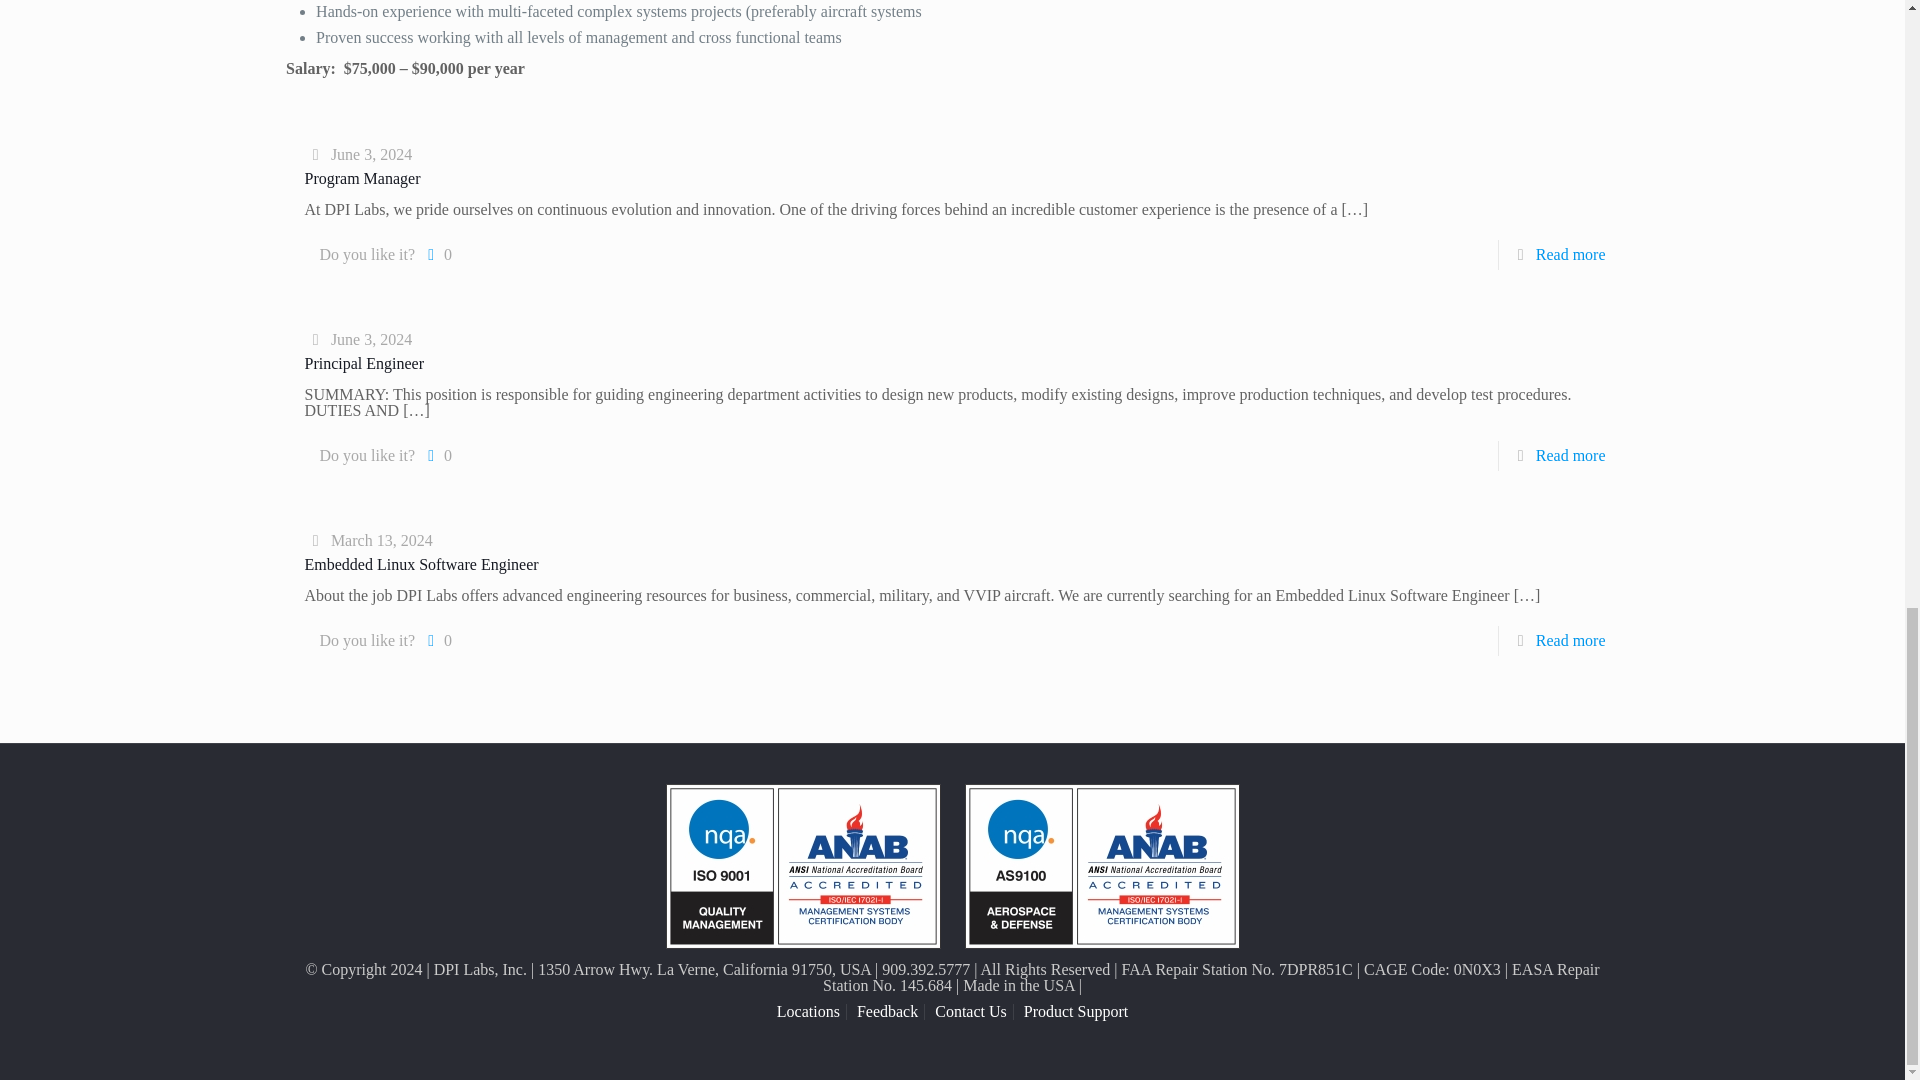 Image resolution: width=1920 pixels, height=1080 pixels. What do you see at coordinates (808, 1011) in the screenshot?
I see `Locations` at bounding box center [808, 1011].